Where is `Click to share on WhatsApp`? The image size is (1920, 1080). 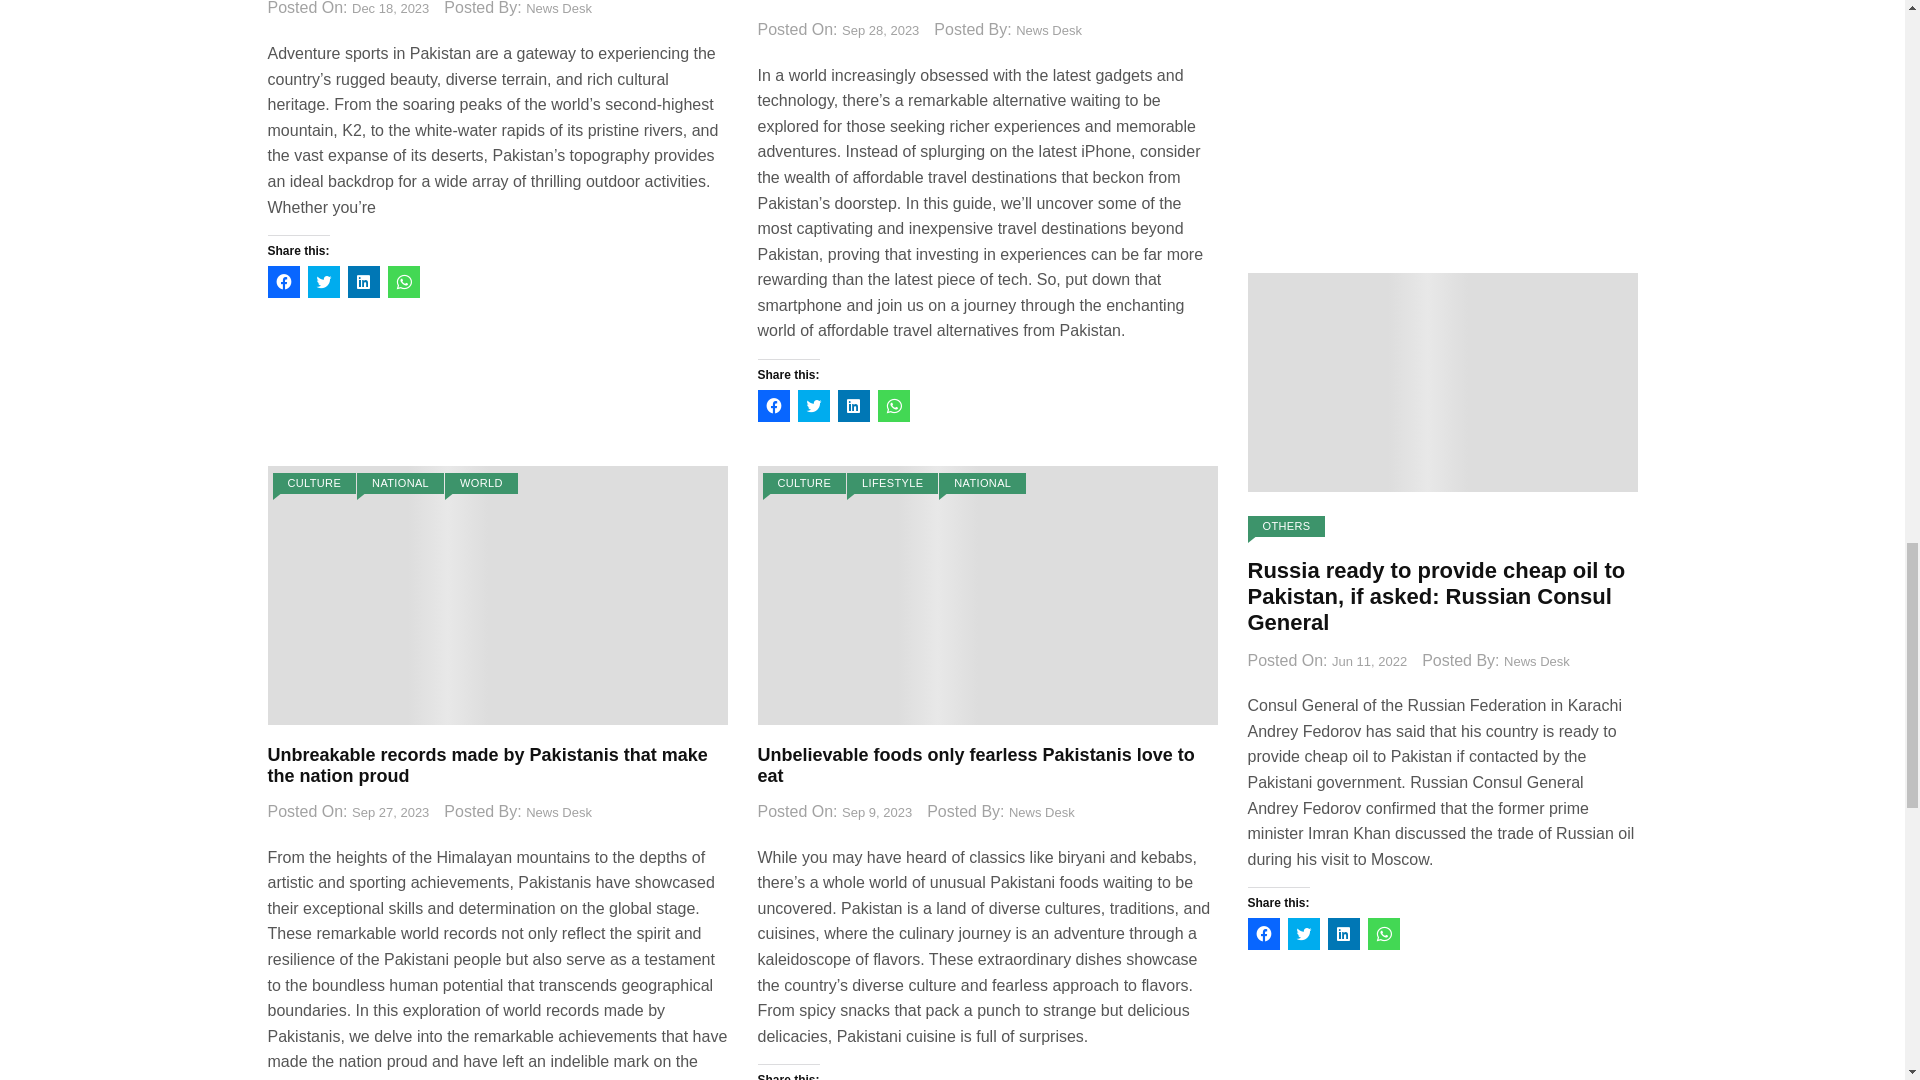 Click to share on WhatsApp is located at coordinates (404, 282).